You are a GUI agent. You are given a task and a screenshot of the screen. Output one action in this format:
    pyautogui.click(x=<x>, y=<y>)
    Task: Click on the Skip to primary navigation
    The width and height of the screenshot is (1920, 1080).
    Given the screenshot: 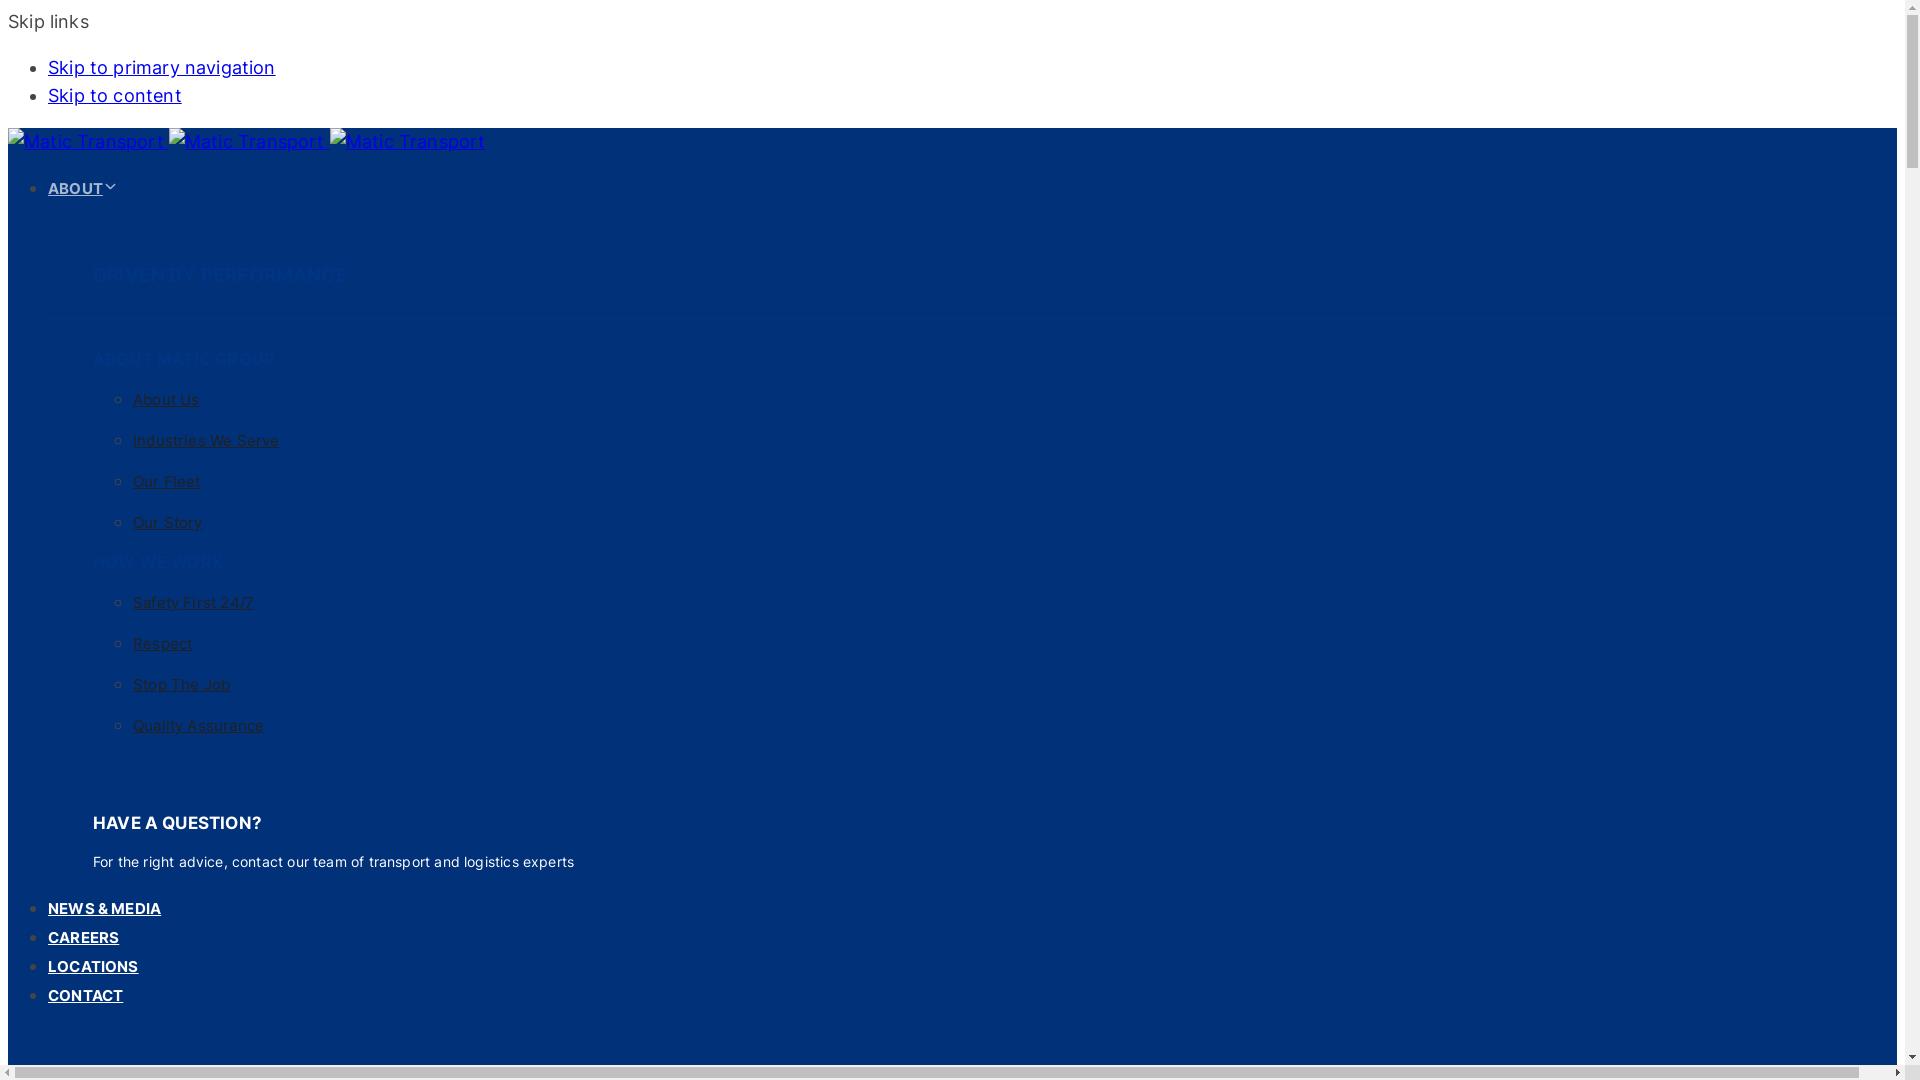 What is the action you would take?
    pyautogui.click(x=162, y=67)
    